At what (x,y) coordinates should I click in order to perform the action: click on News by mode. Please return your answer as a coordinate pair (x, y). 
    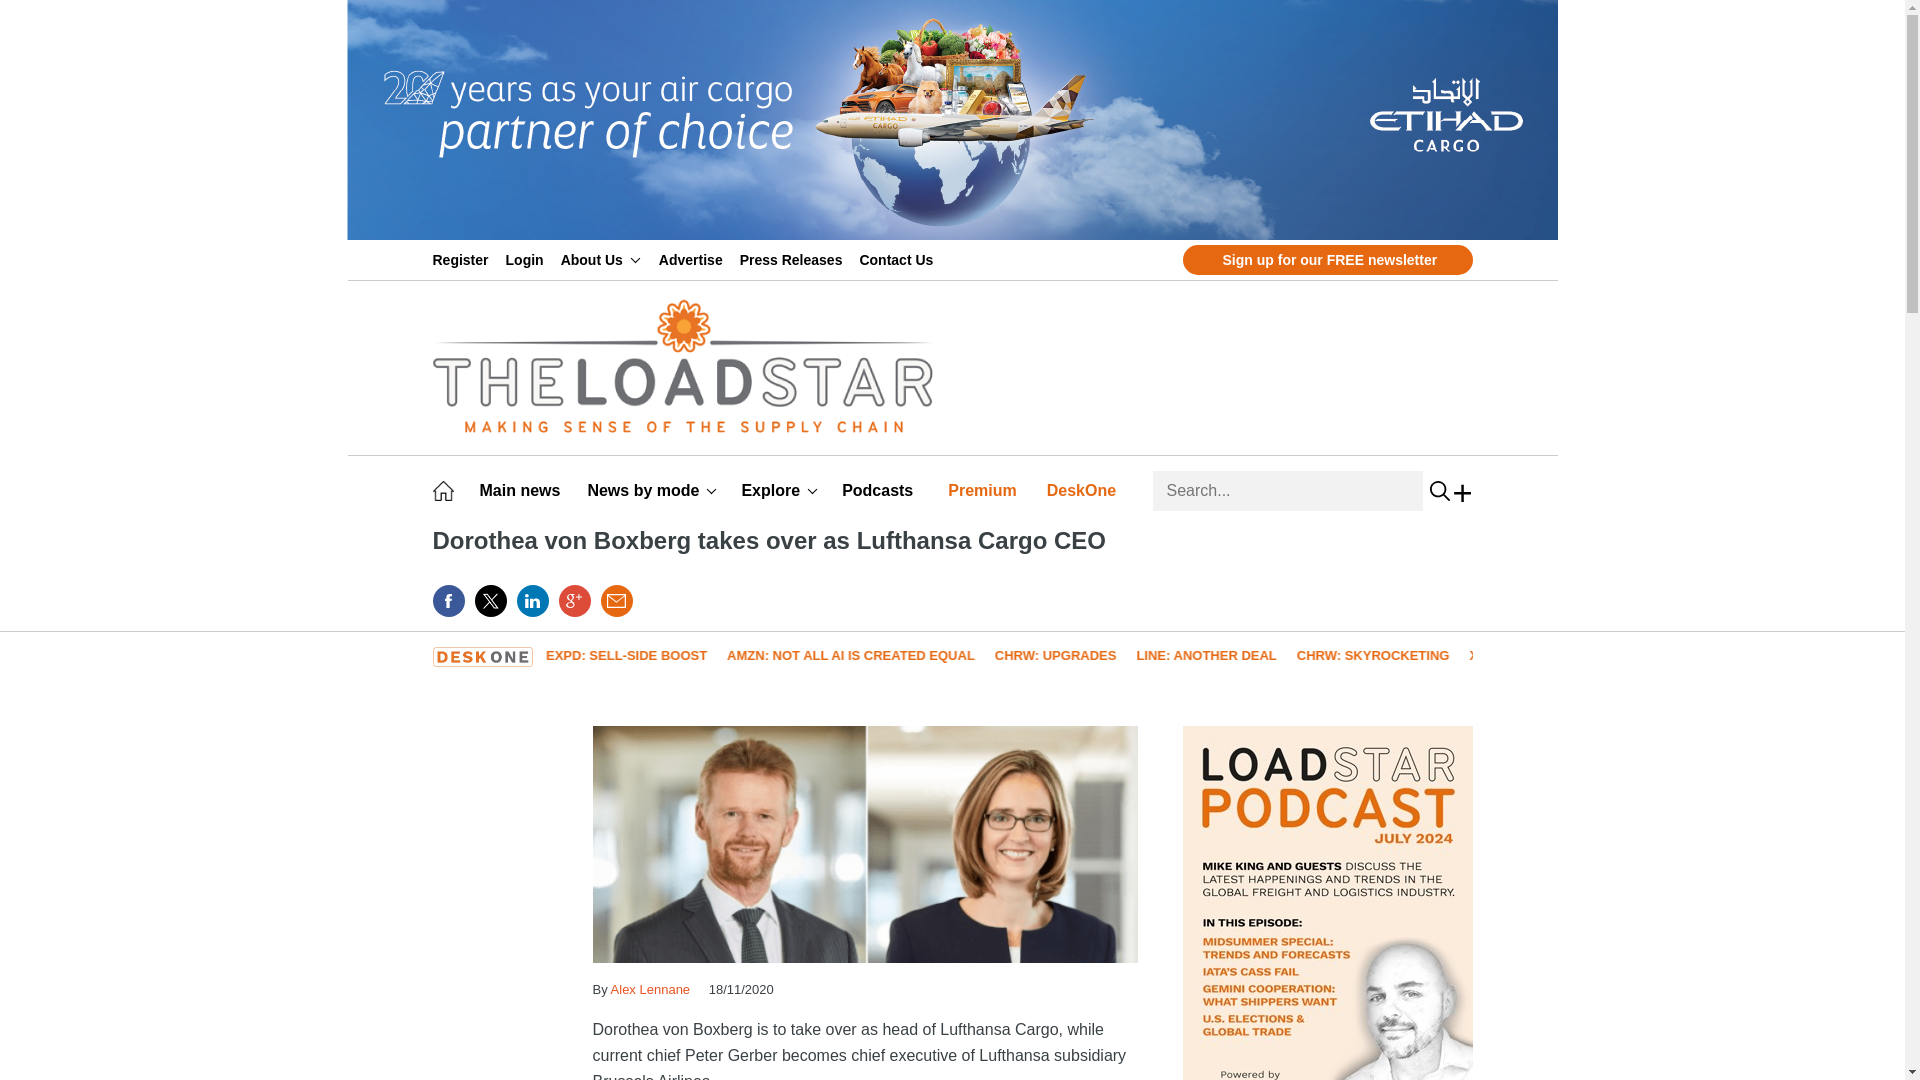
    Looking at the image, I should click on (652, 490).